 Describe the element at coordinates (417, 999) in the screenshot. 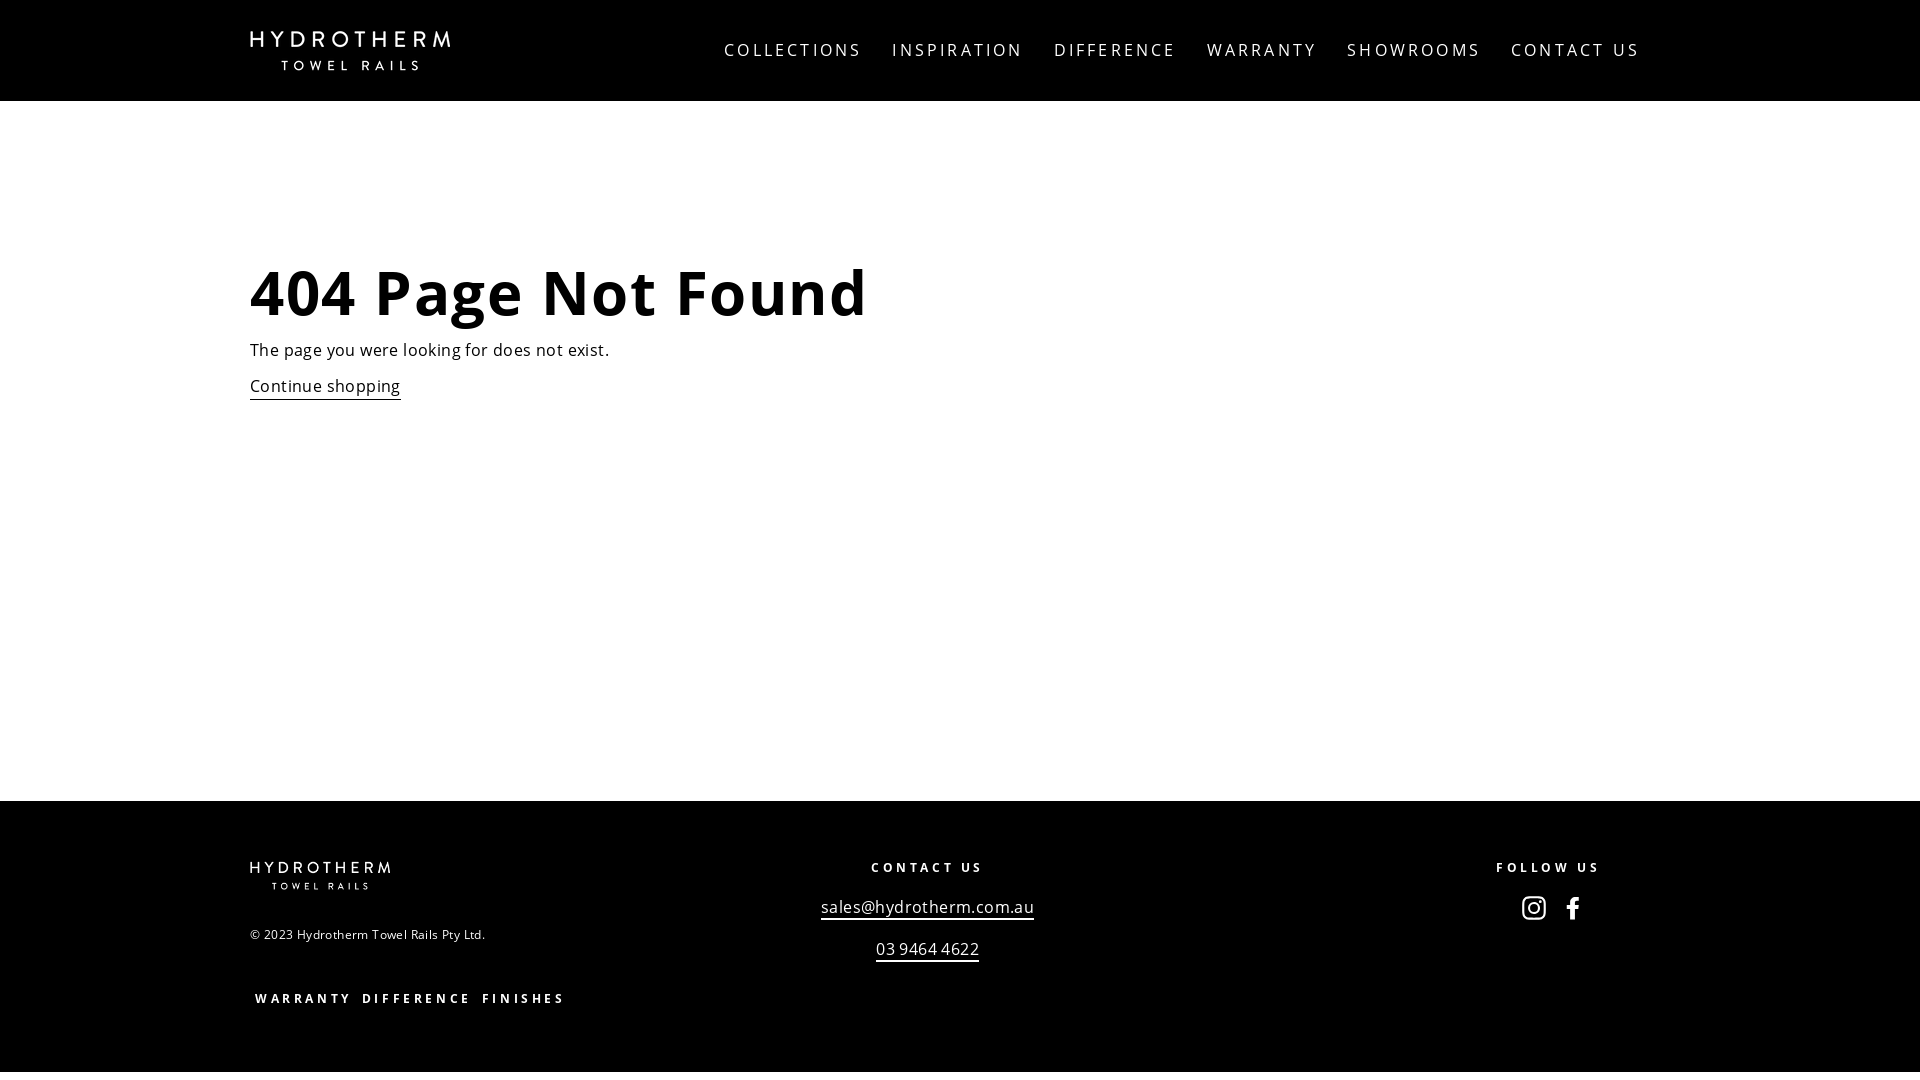

I see `DIFFERENCE` at that location.